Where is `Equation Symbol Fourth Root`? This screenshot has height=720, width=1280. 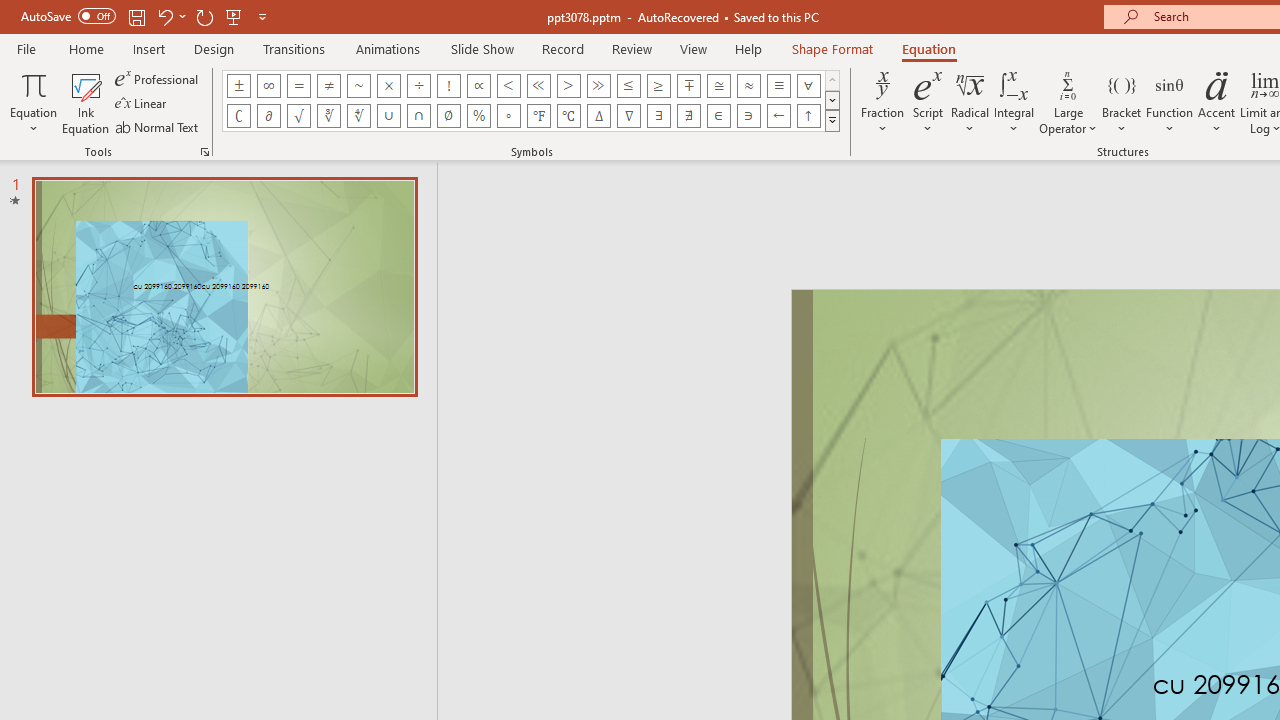
Equation Symbol Fourth Root is located at coordinates (358, 116).